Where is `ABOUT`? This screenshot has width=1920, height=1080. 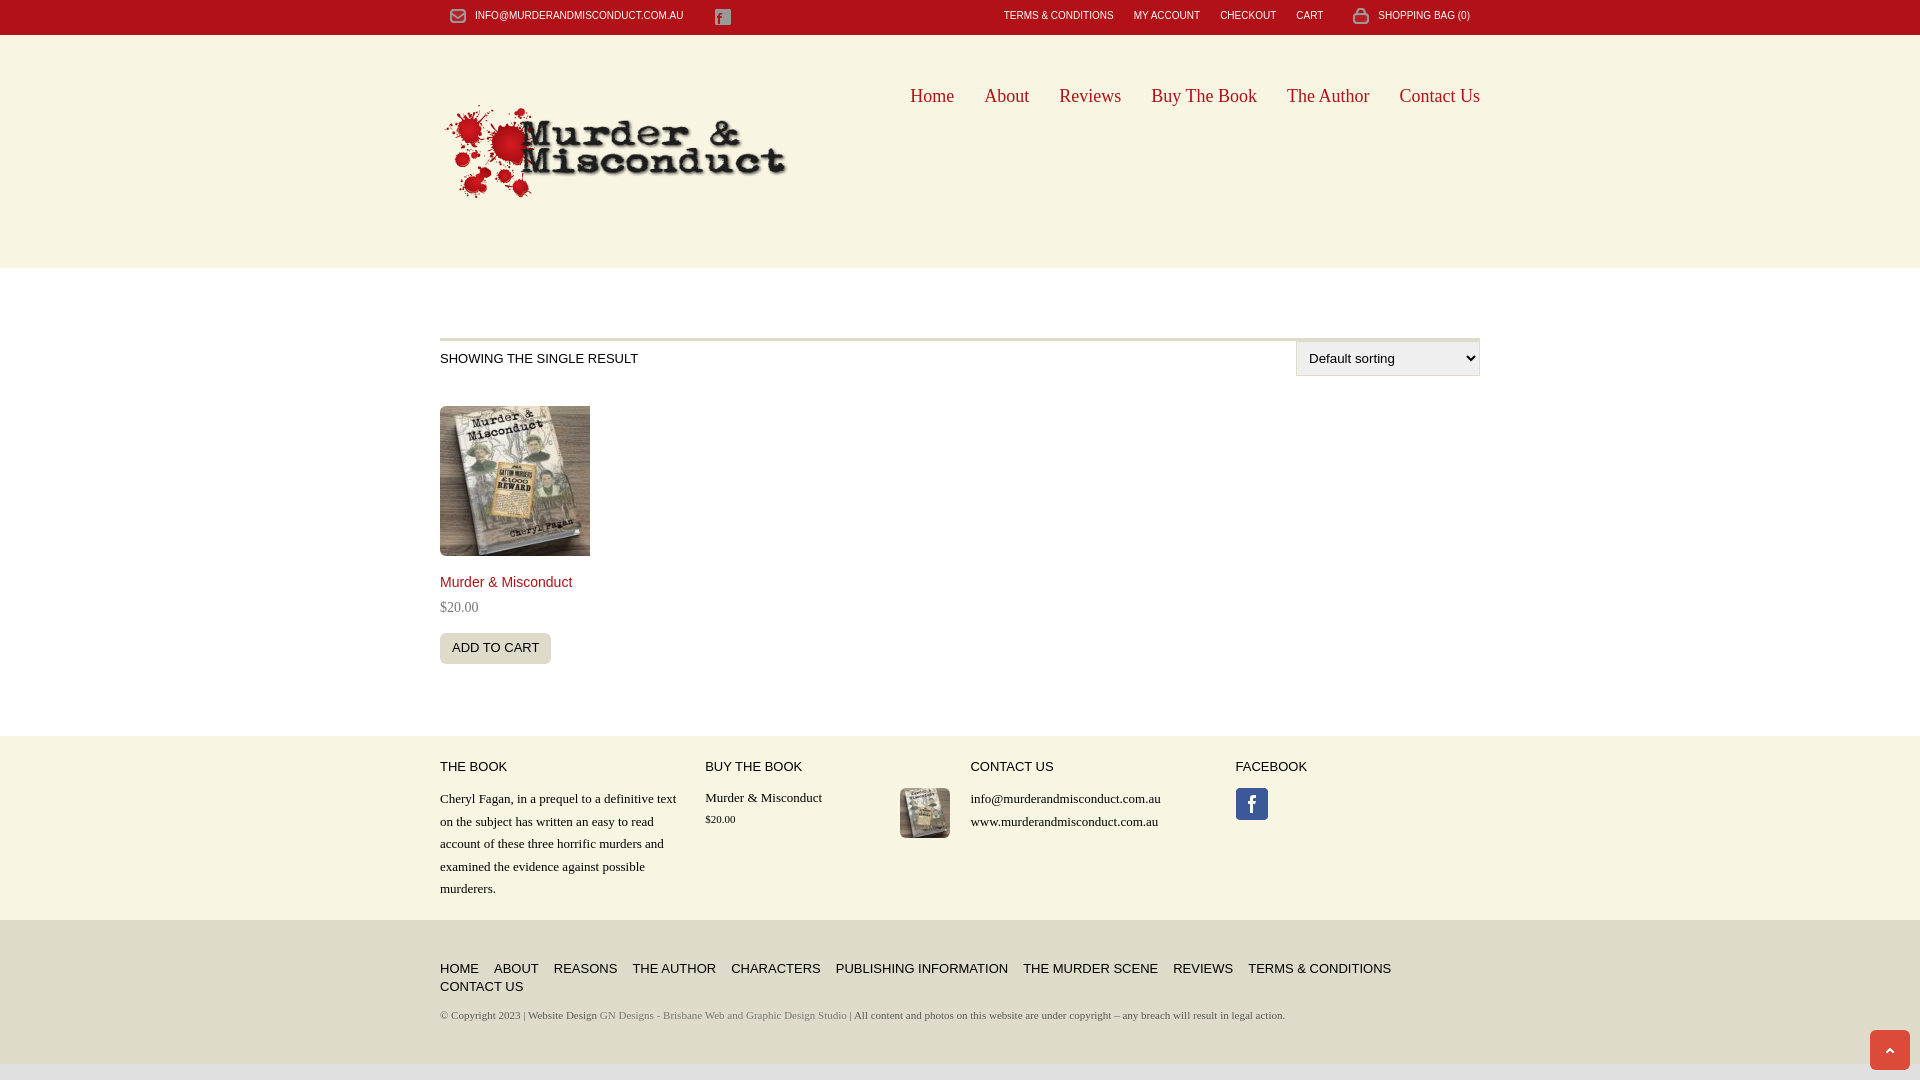
ABOUT is located at coordinates (516, 969).